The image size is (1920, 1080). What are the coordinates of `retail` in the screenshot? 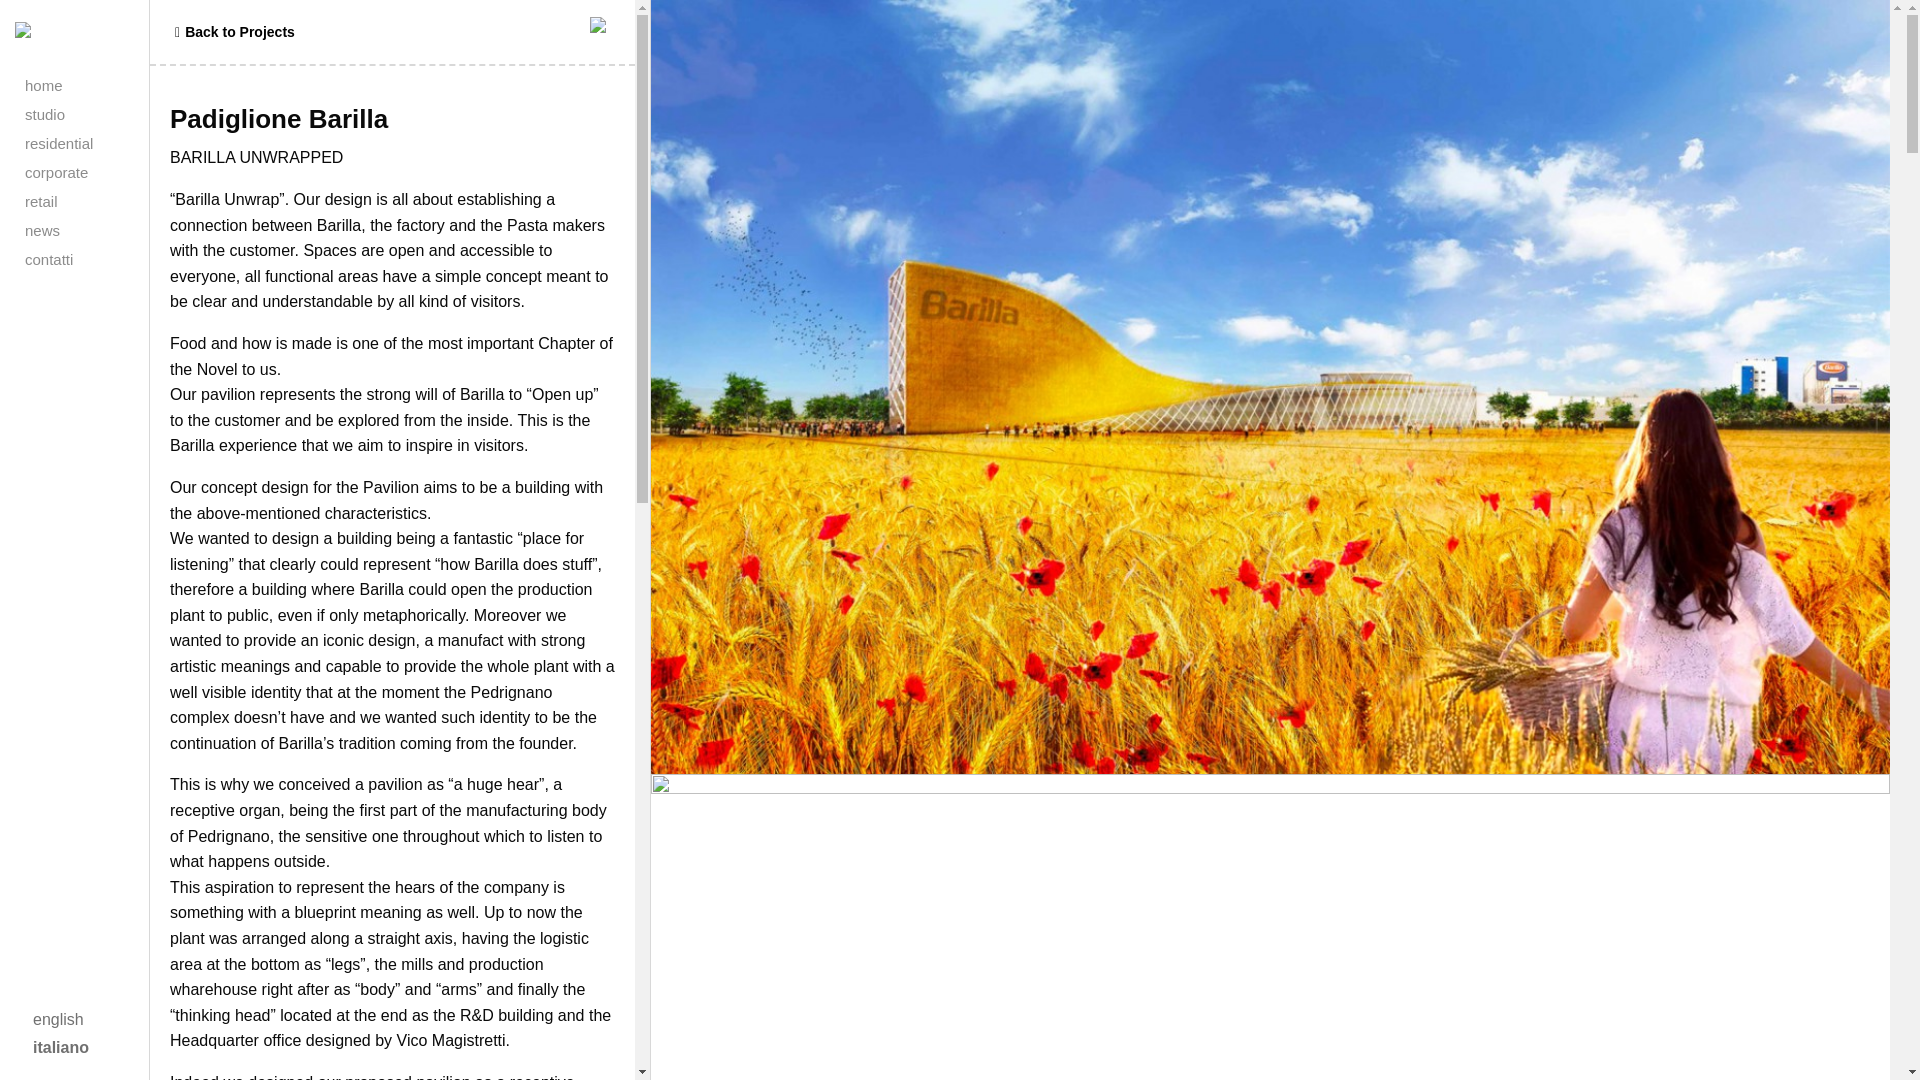 It's located at (90, 201).